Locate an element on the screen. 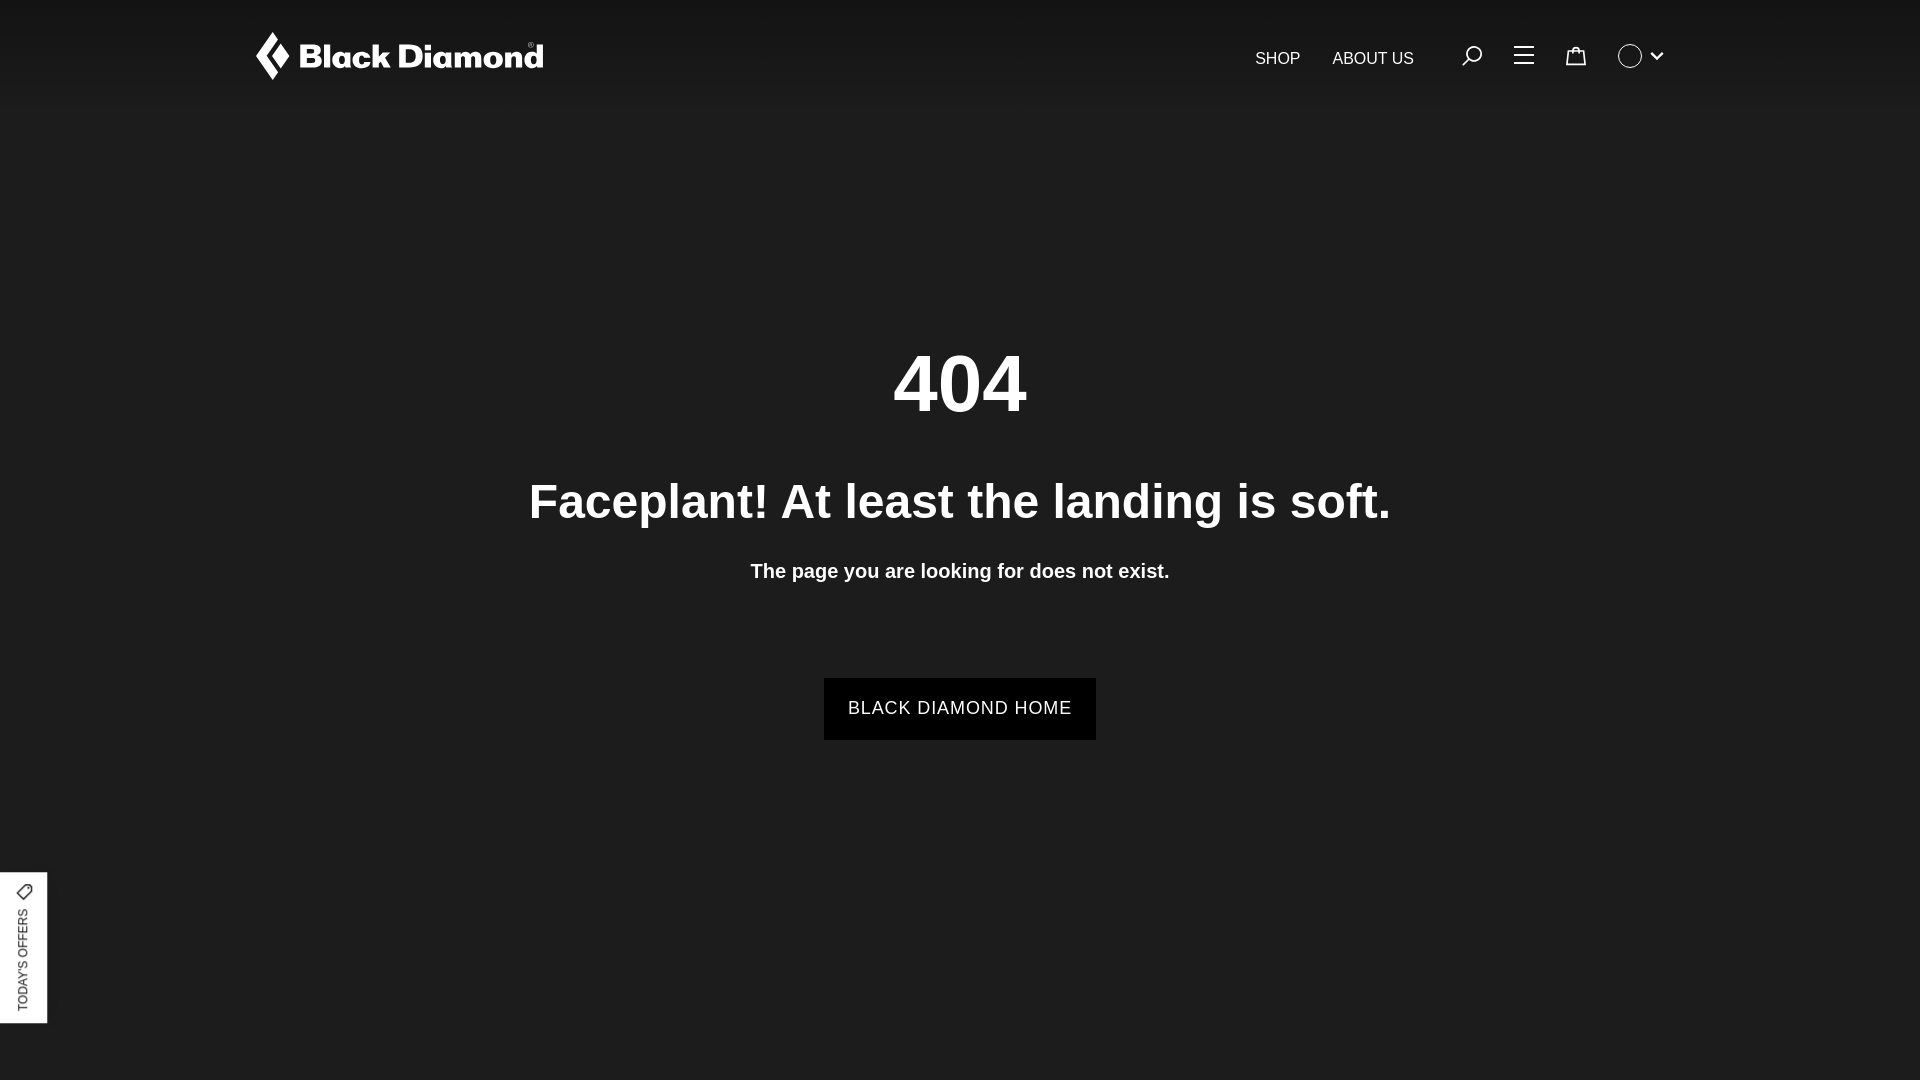  Cart is located at coordinates (1576, 56).